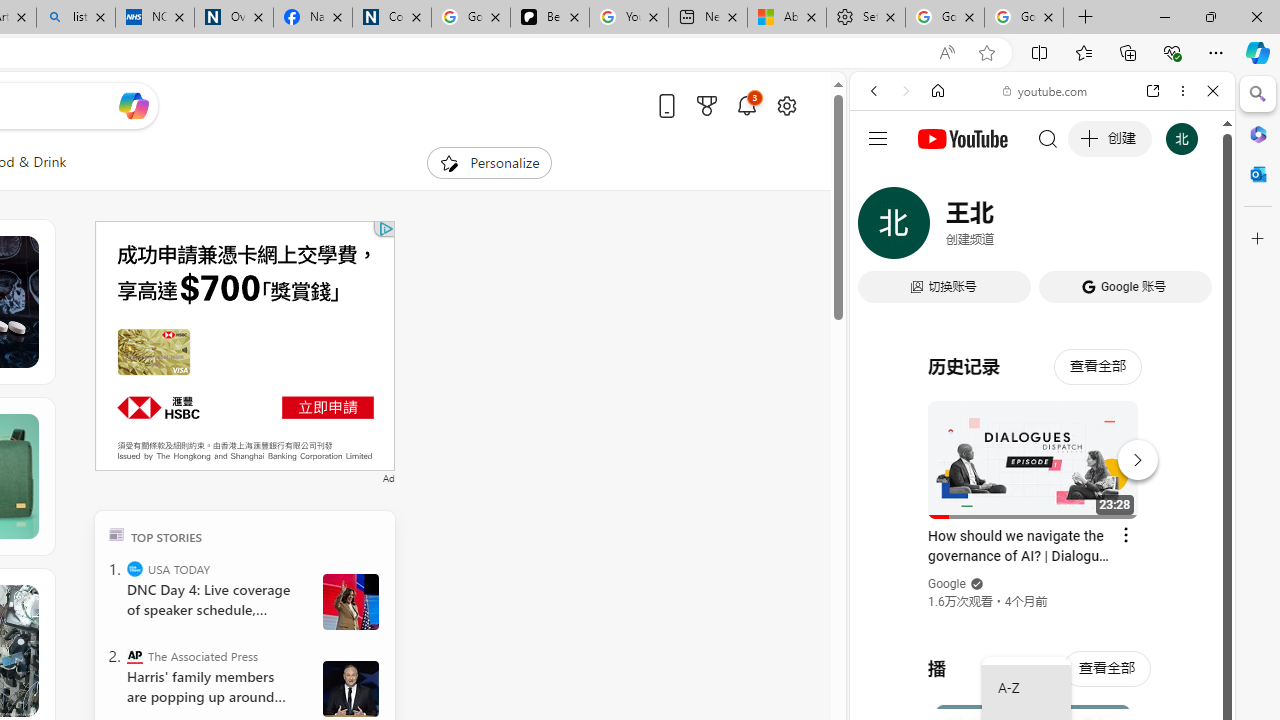 The height and width of the screenshot is (720, 1280). Describe the element at coordinates (936, 180) in the screenshot. I see `This site scope` at that location.